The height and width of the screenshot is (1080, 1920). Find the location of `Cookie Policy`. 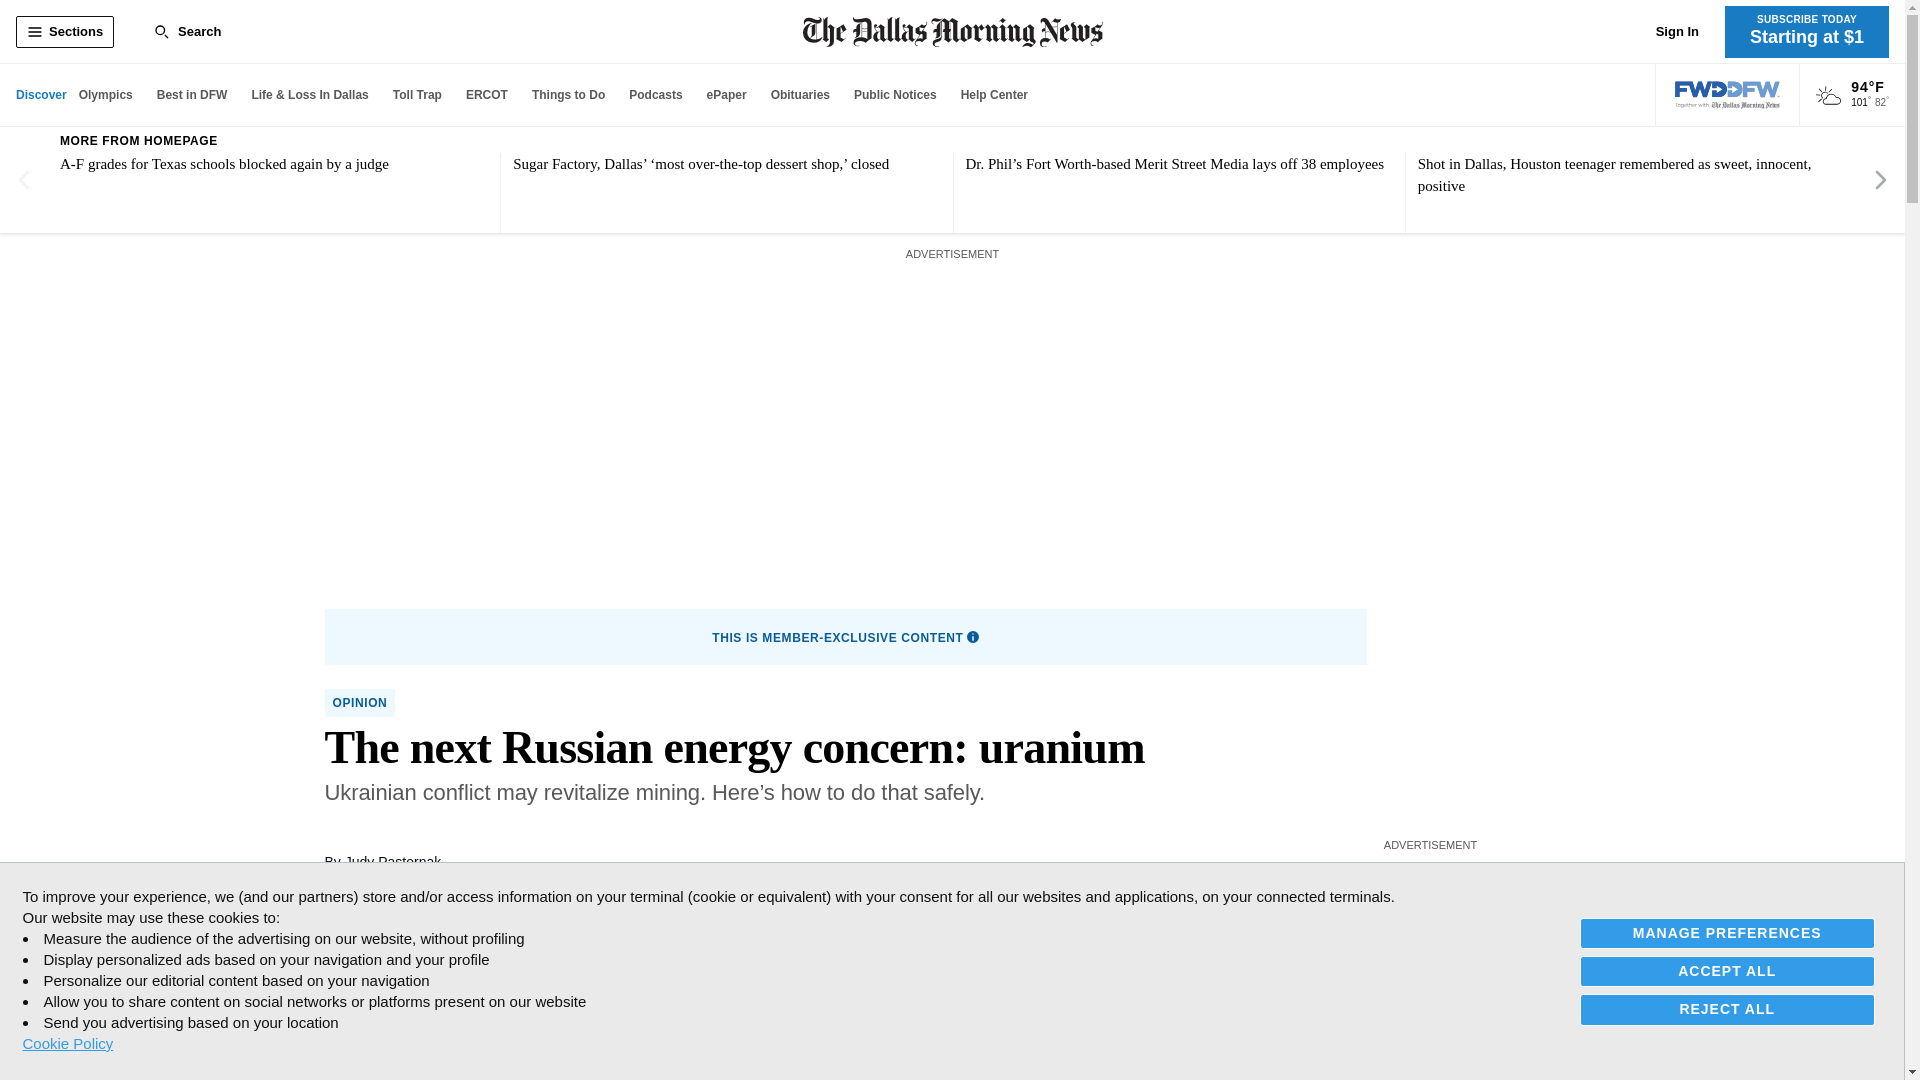

Cookie Policy is located at coordinates (67, 1043).